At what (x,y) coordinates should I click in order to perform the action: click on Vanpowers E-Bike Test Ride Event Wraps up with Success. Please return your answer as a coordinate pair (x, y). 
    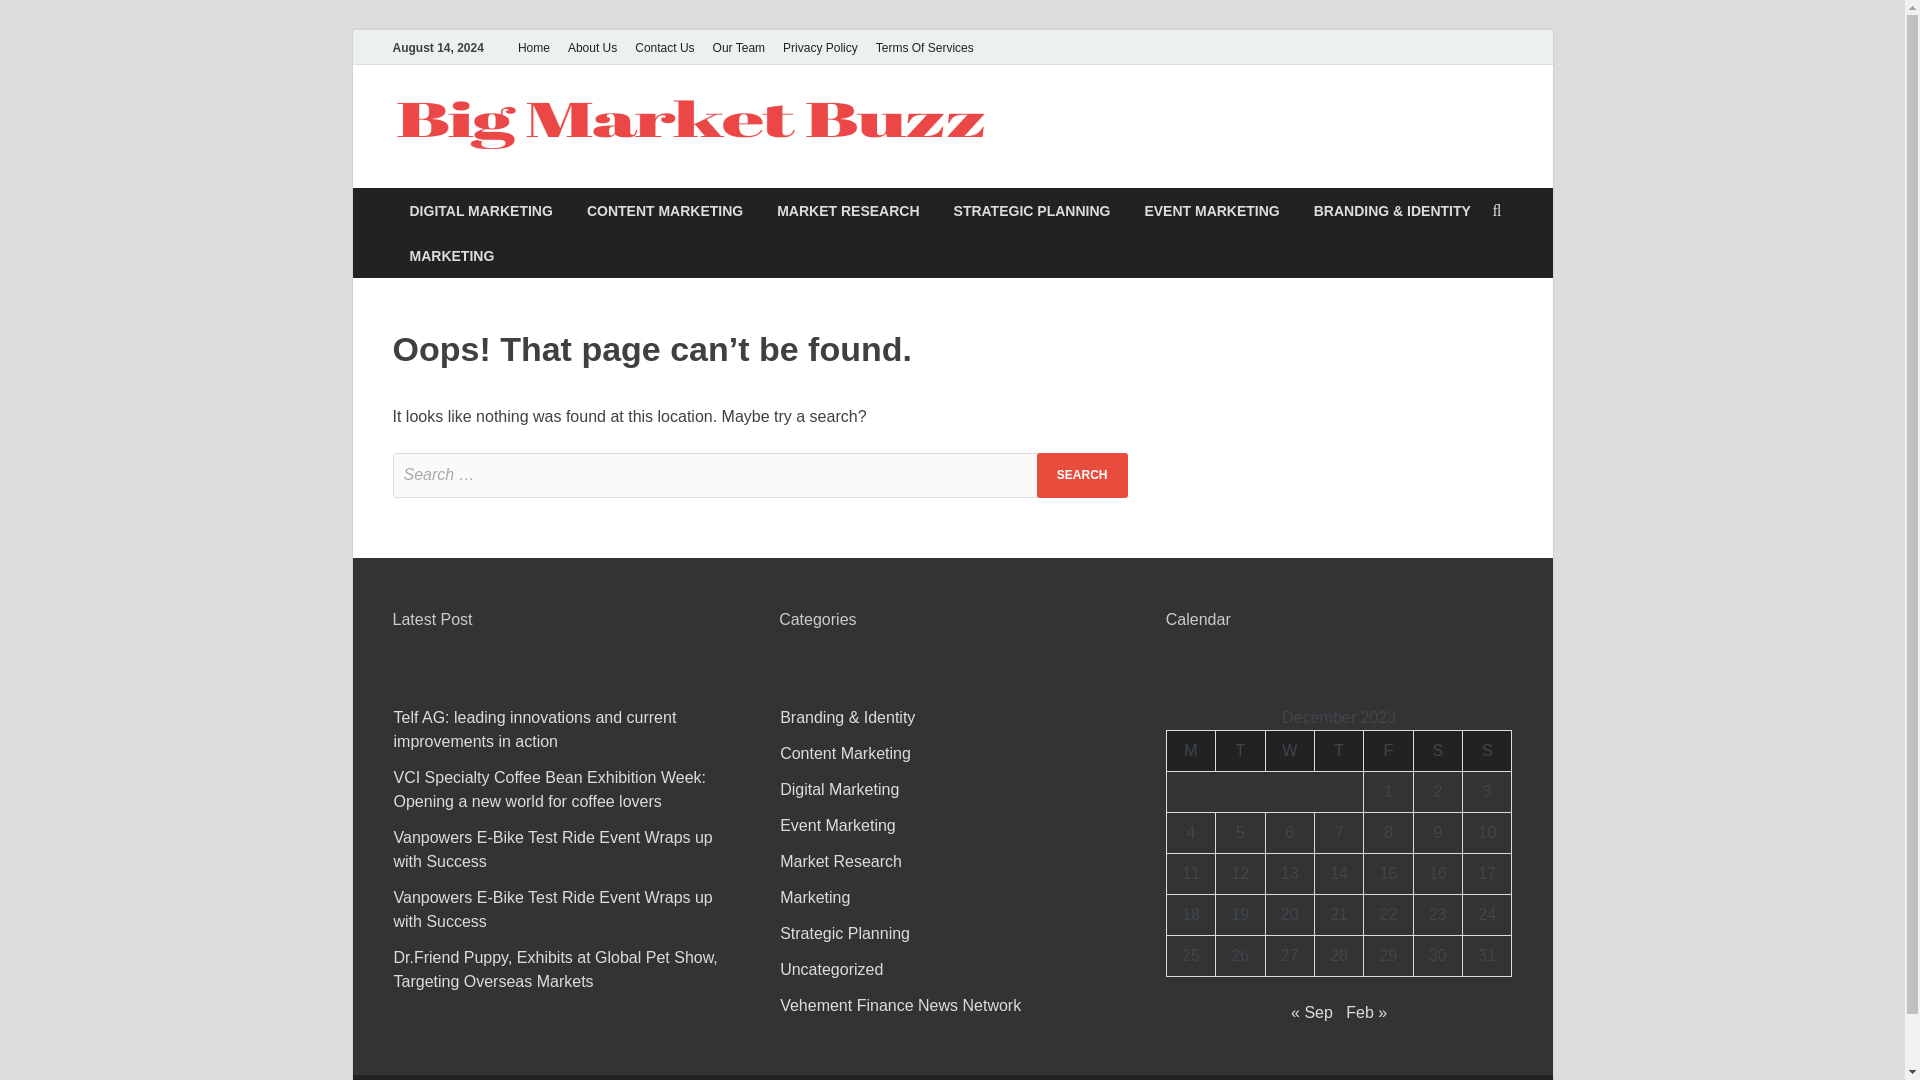
    Looking at the image, I should click on (552, 908).